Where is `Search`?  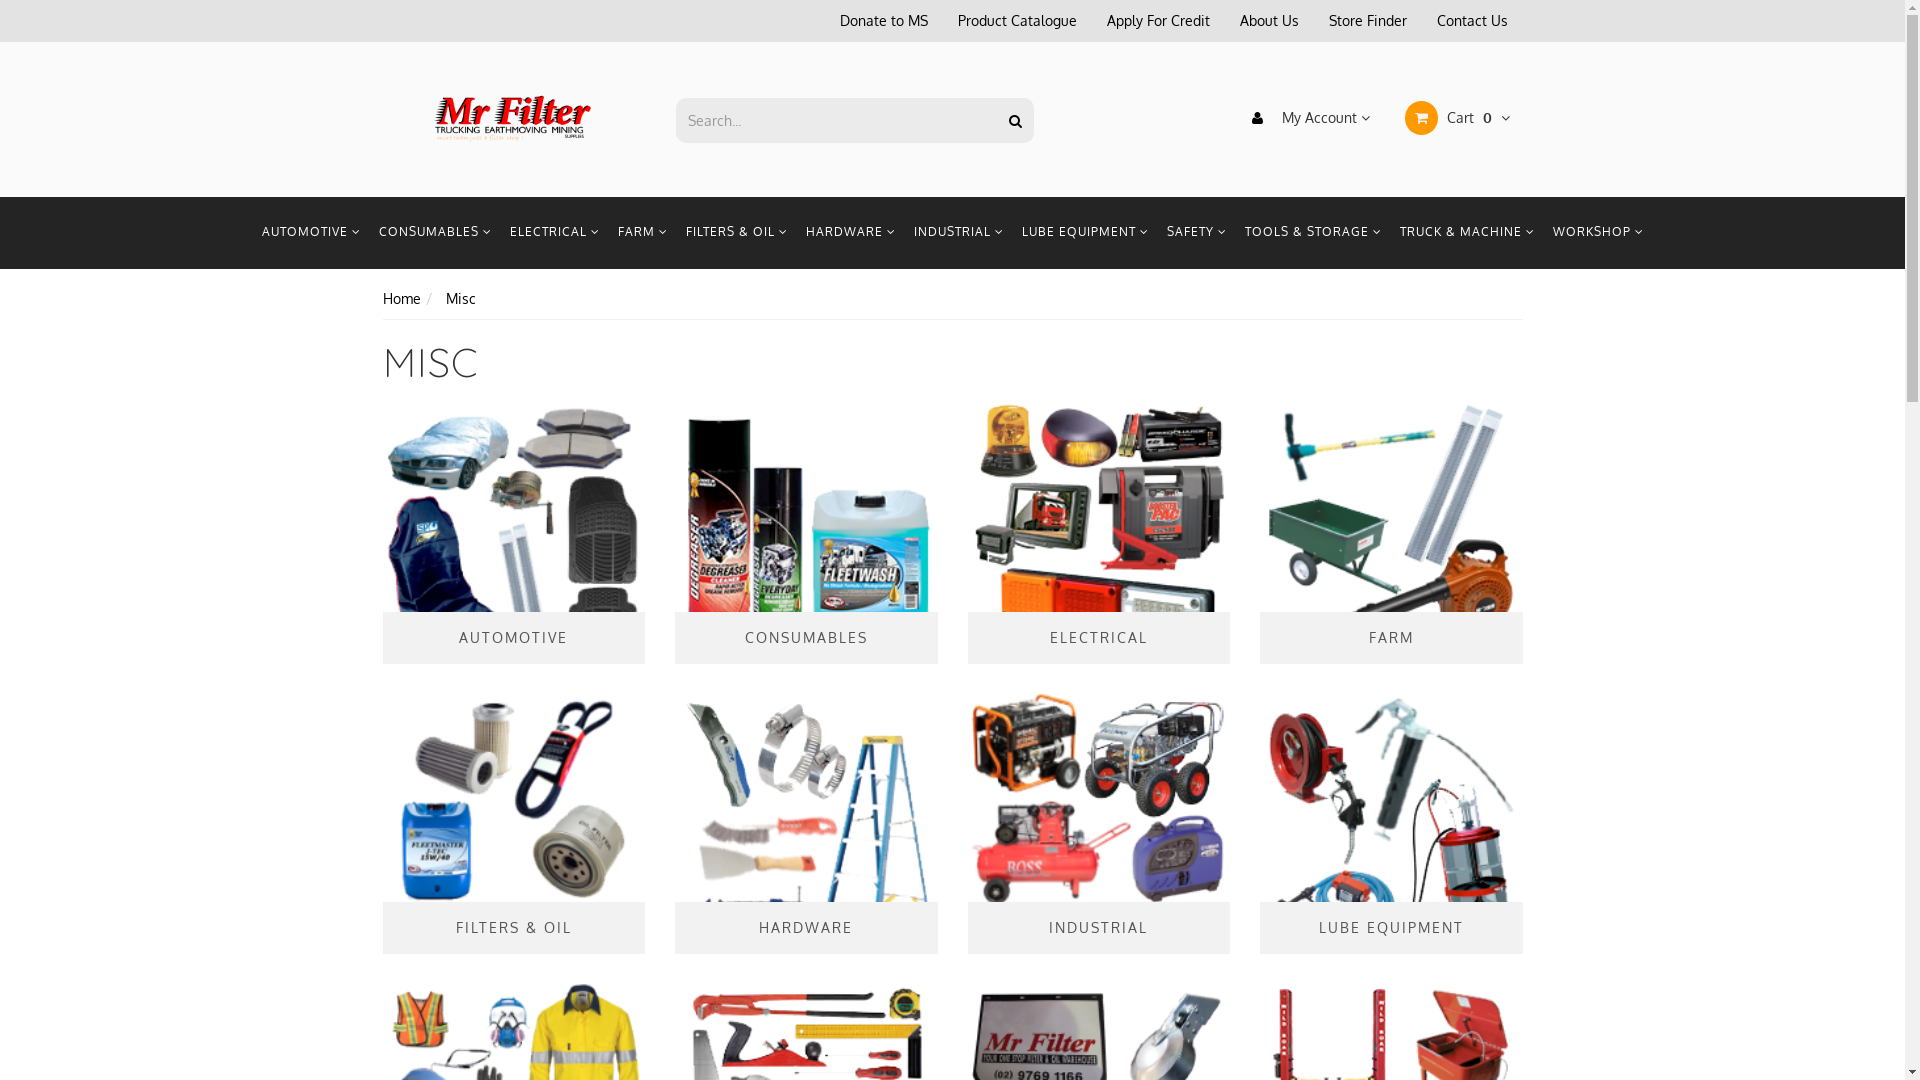
Search is located at coordinates (1016, 120).